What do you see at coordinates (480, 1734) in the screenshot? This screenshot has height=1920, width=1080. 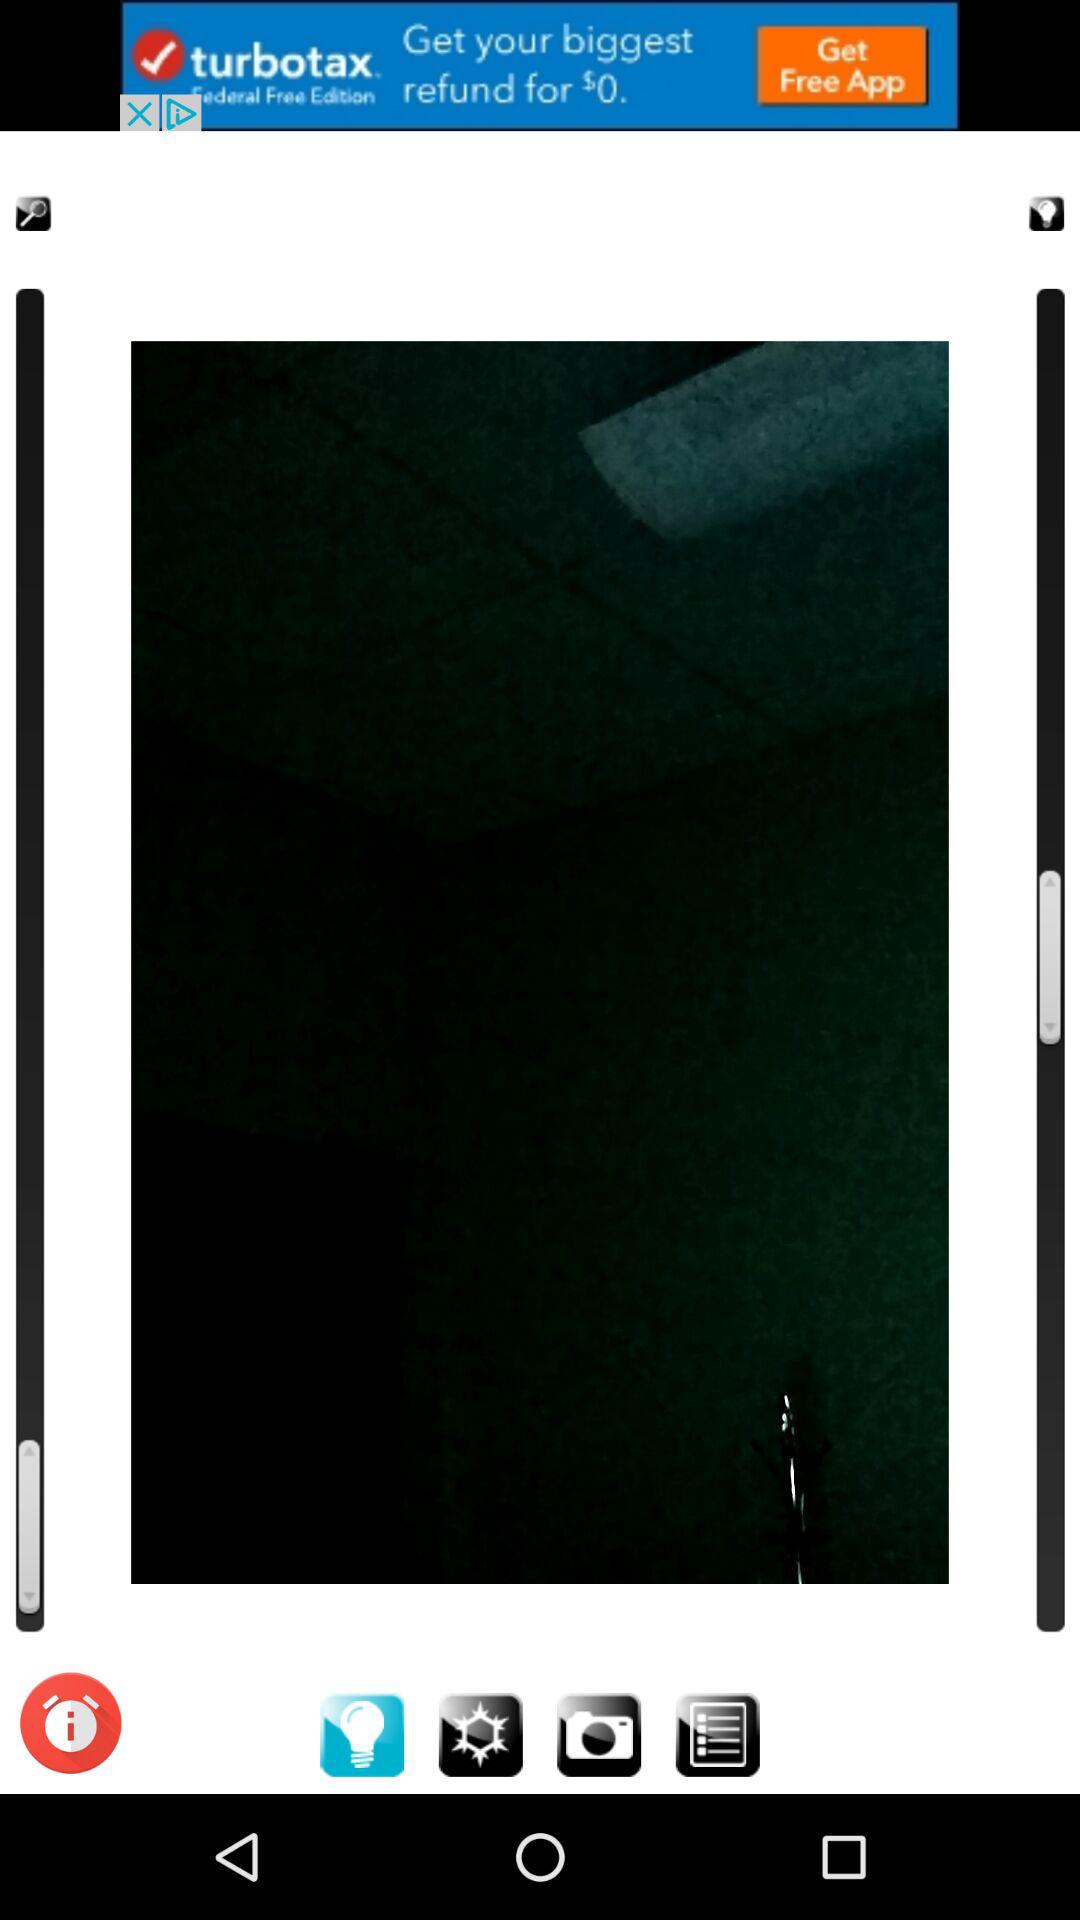 I see `weather` at bounding box center [480, 1734].